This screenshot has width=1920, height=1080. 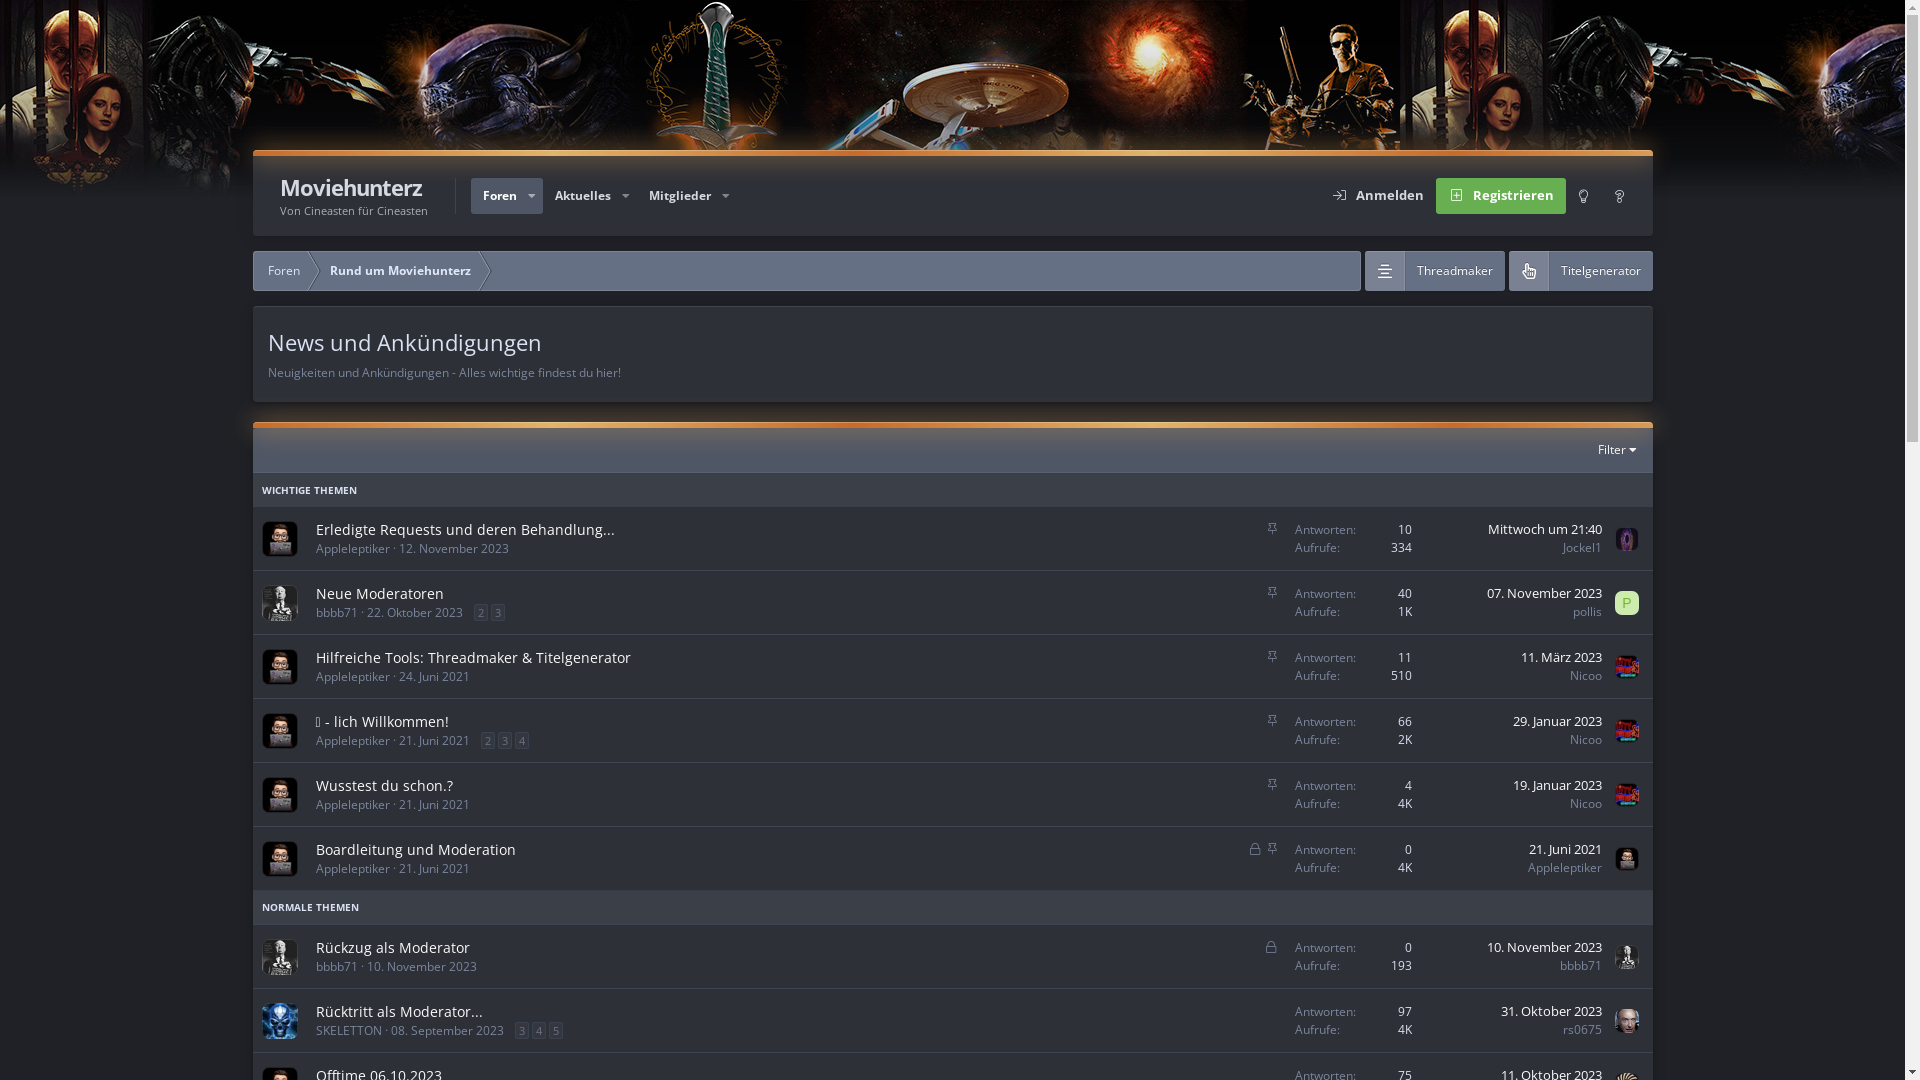 I want to click on bbbb71, so click(x=337, y=966).